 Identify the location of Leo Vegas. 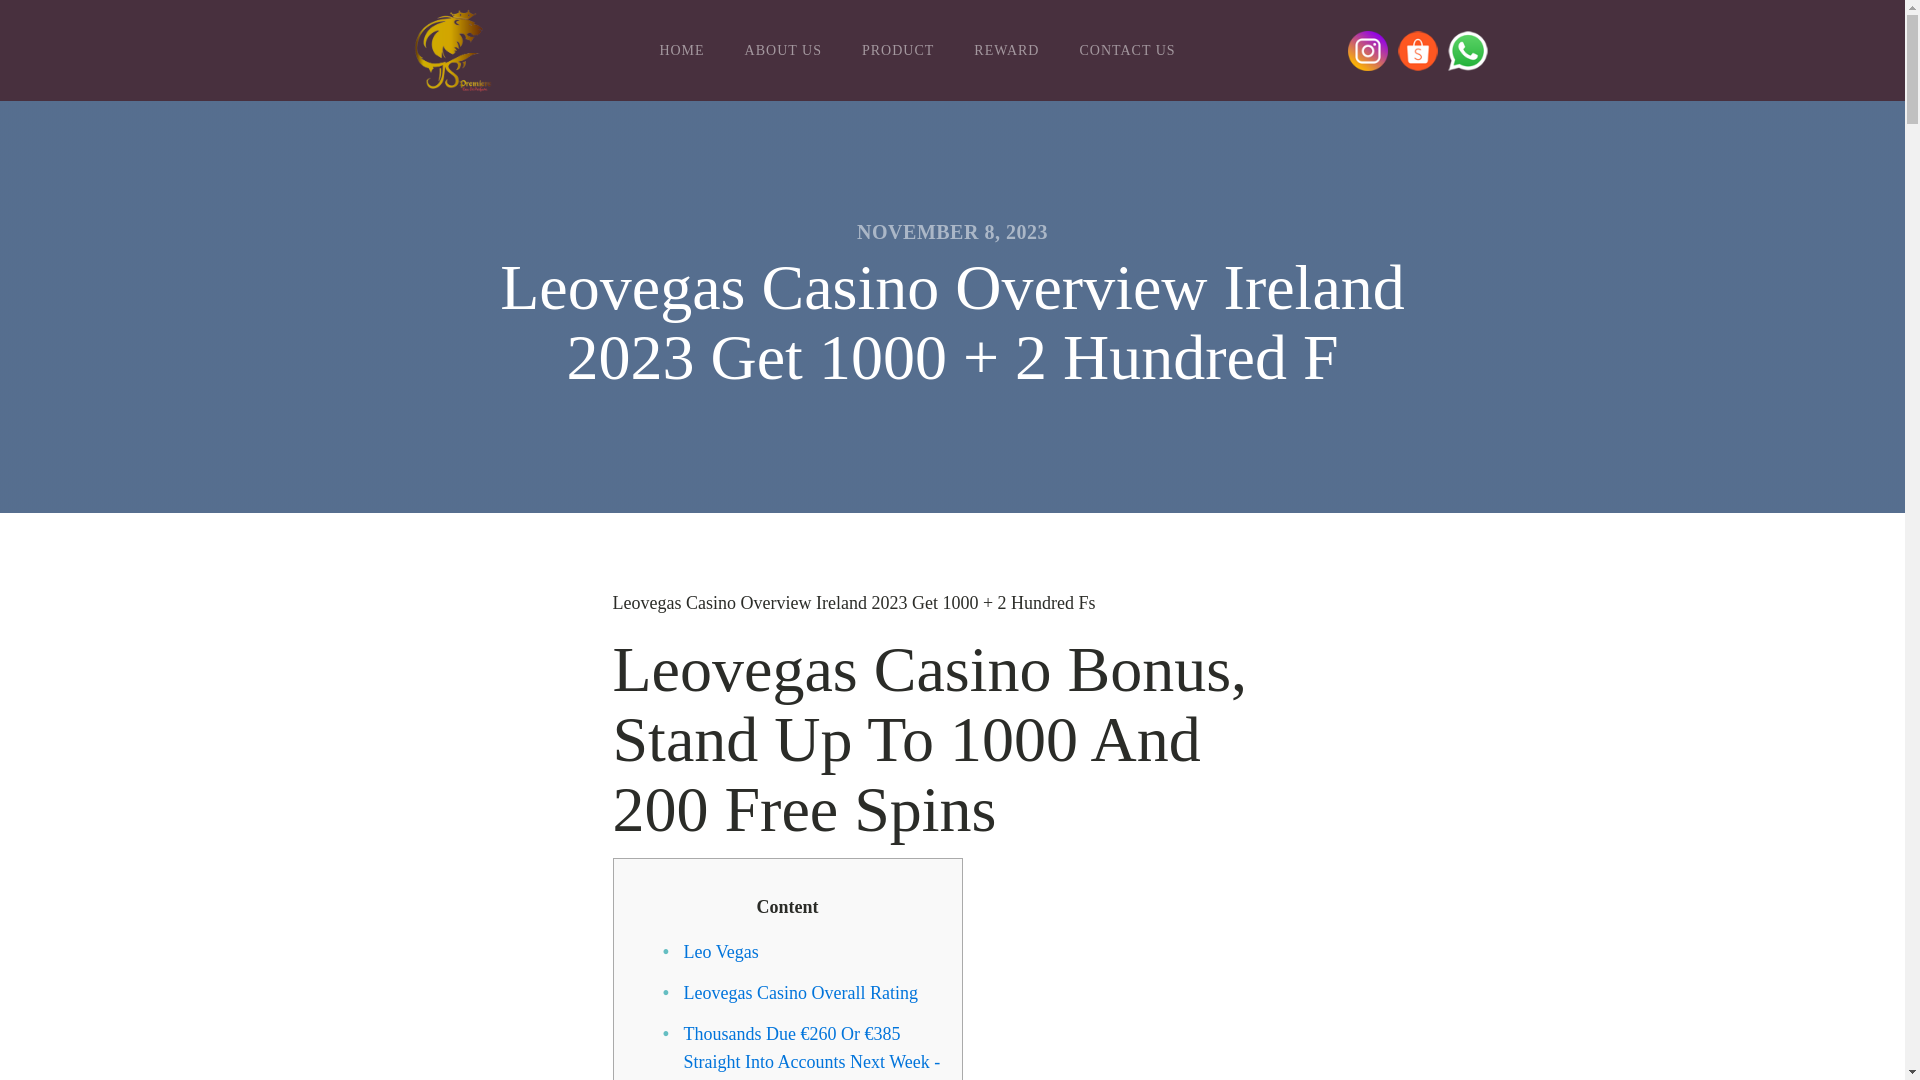
(720, 952).